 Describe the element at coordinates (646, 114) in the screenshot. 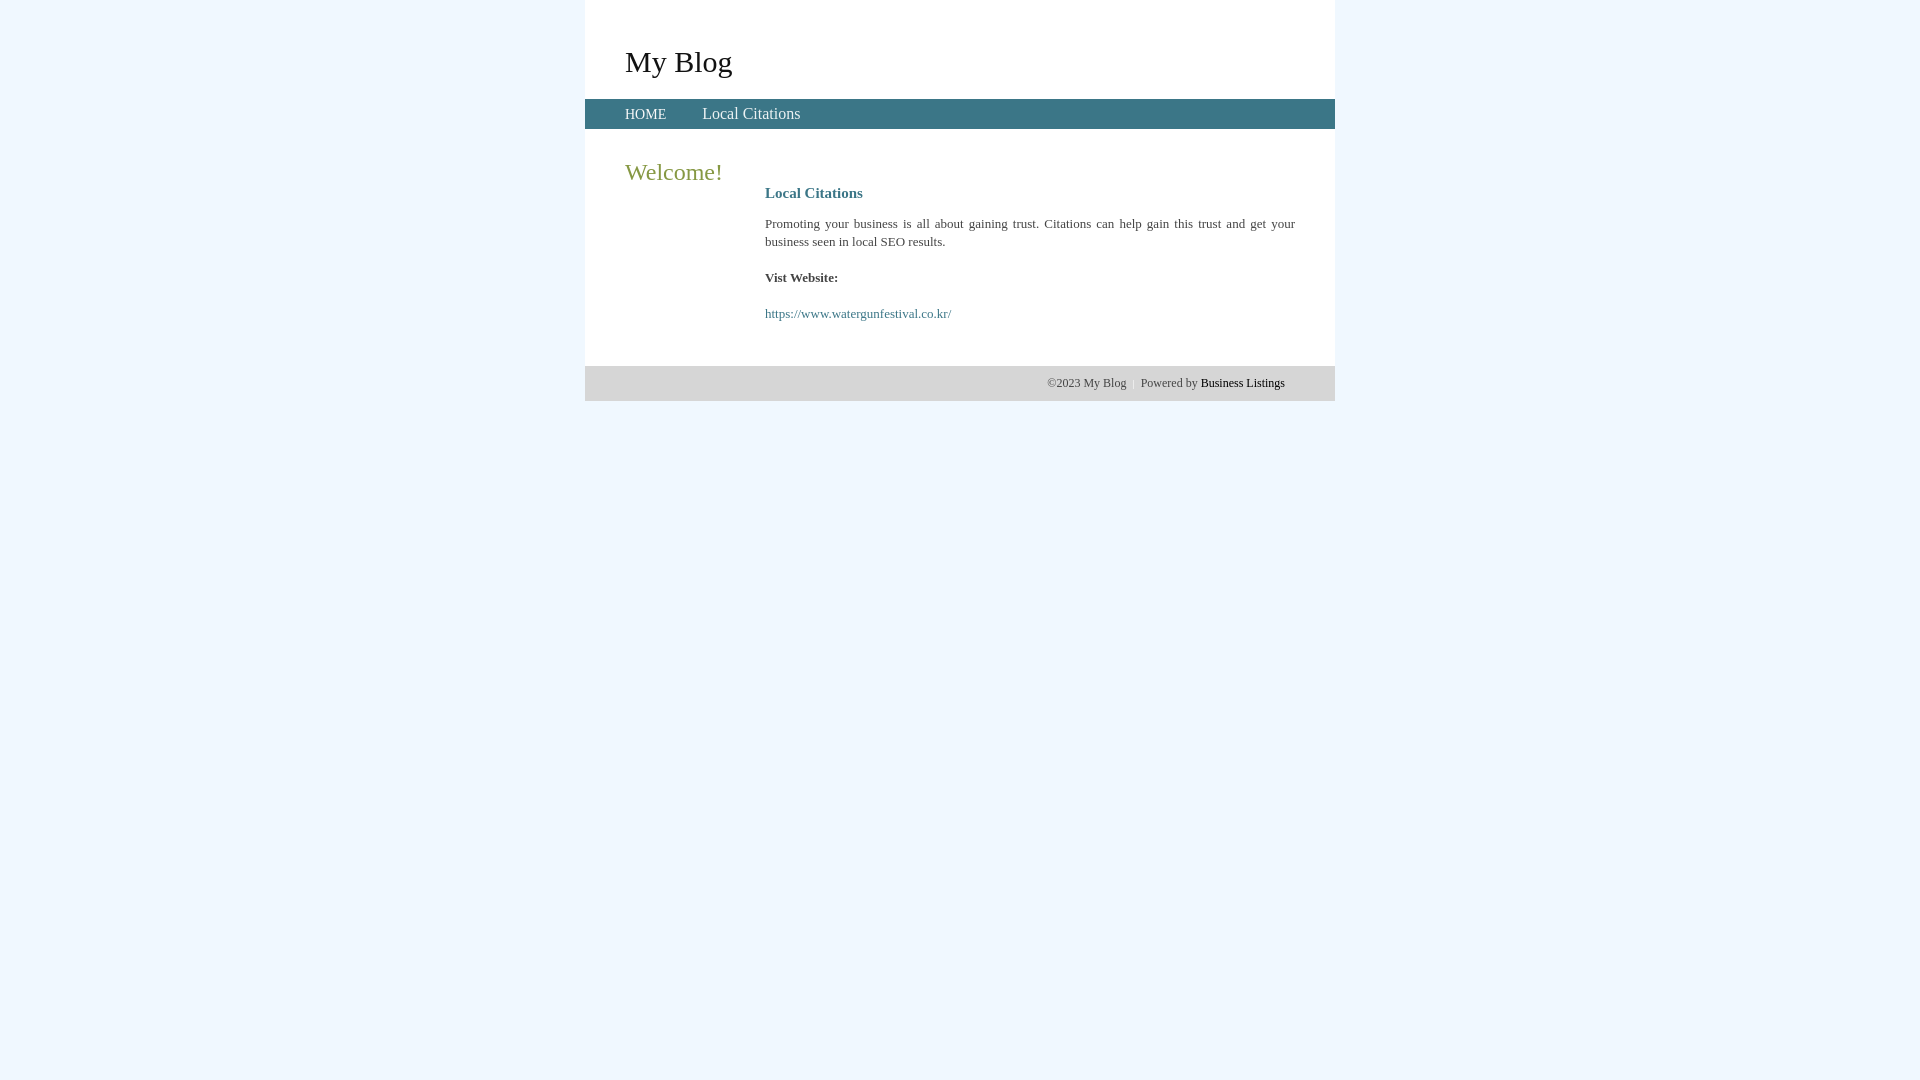

I see `HOME` at that location.